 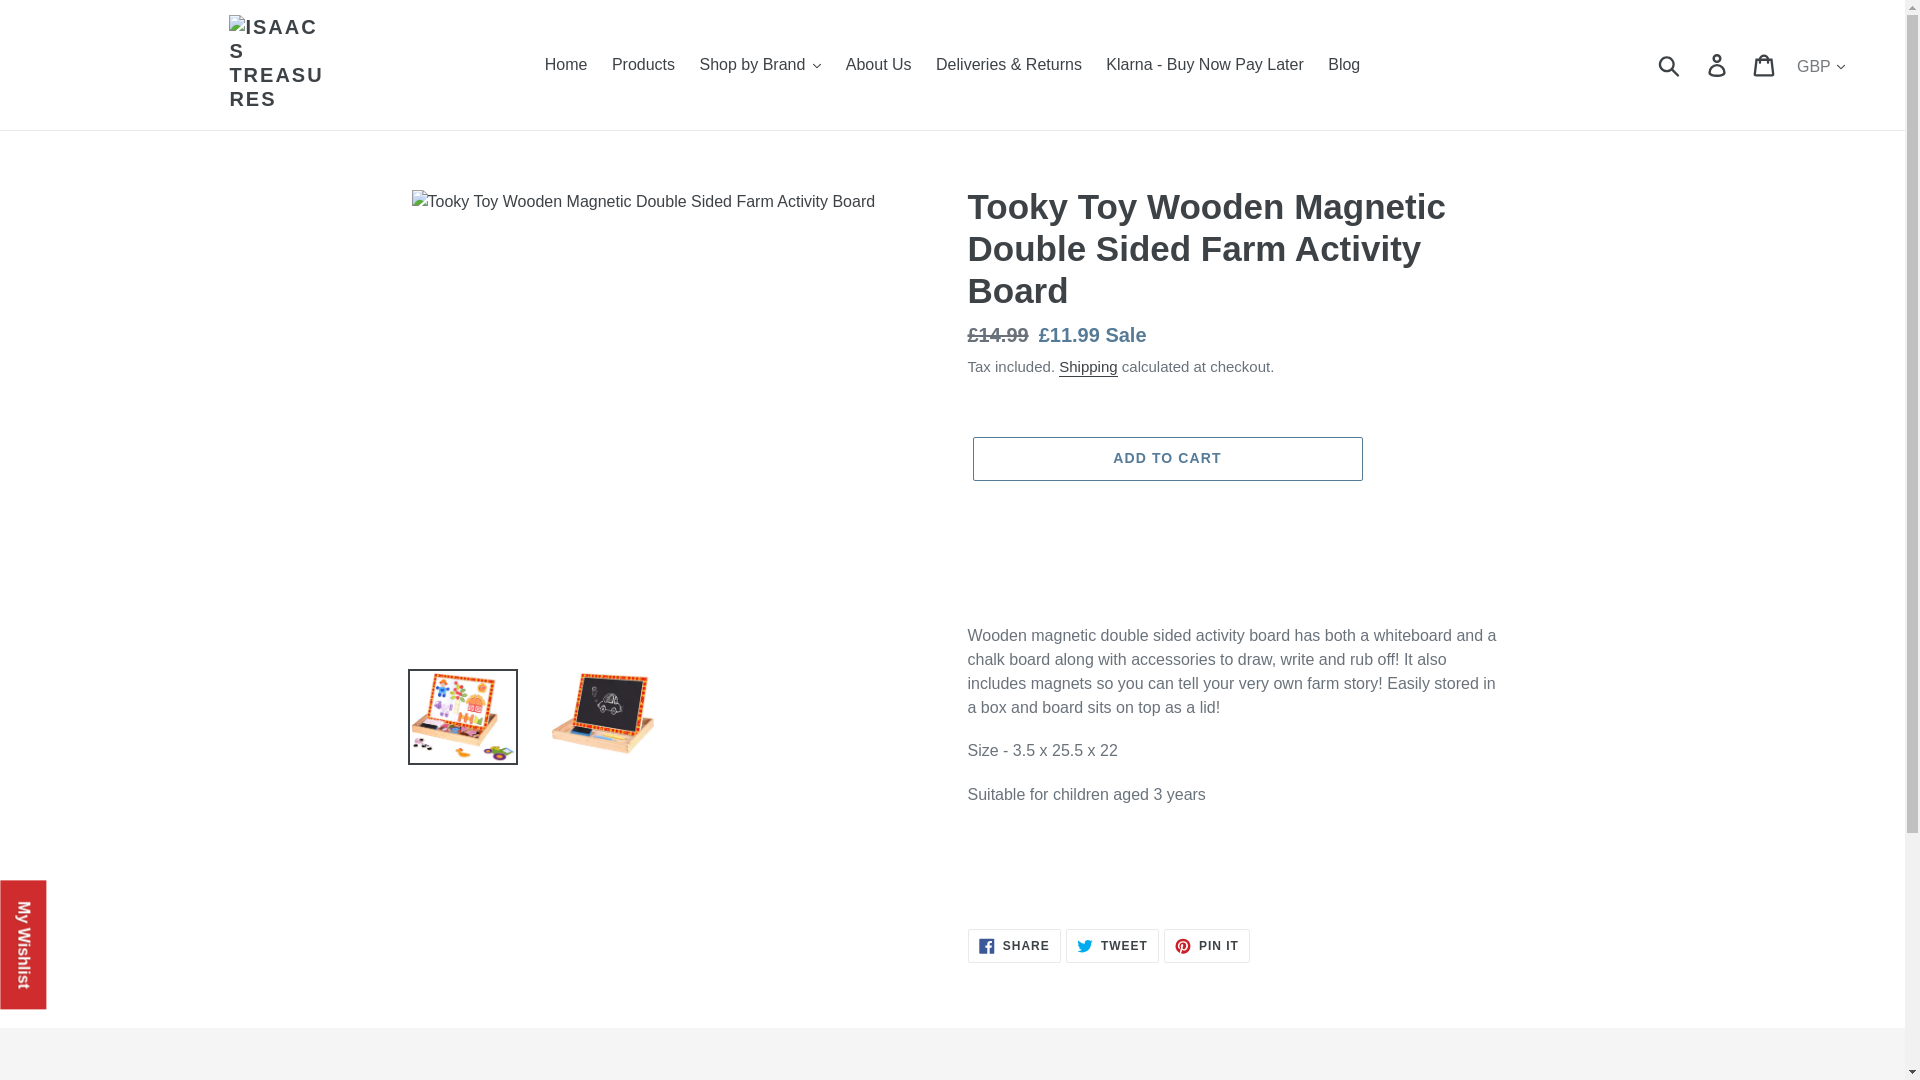 I want to click on Home, so click(x=566, y=64).